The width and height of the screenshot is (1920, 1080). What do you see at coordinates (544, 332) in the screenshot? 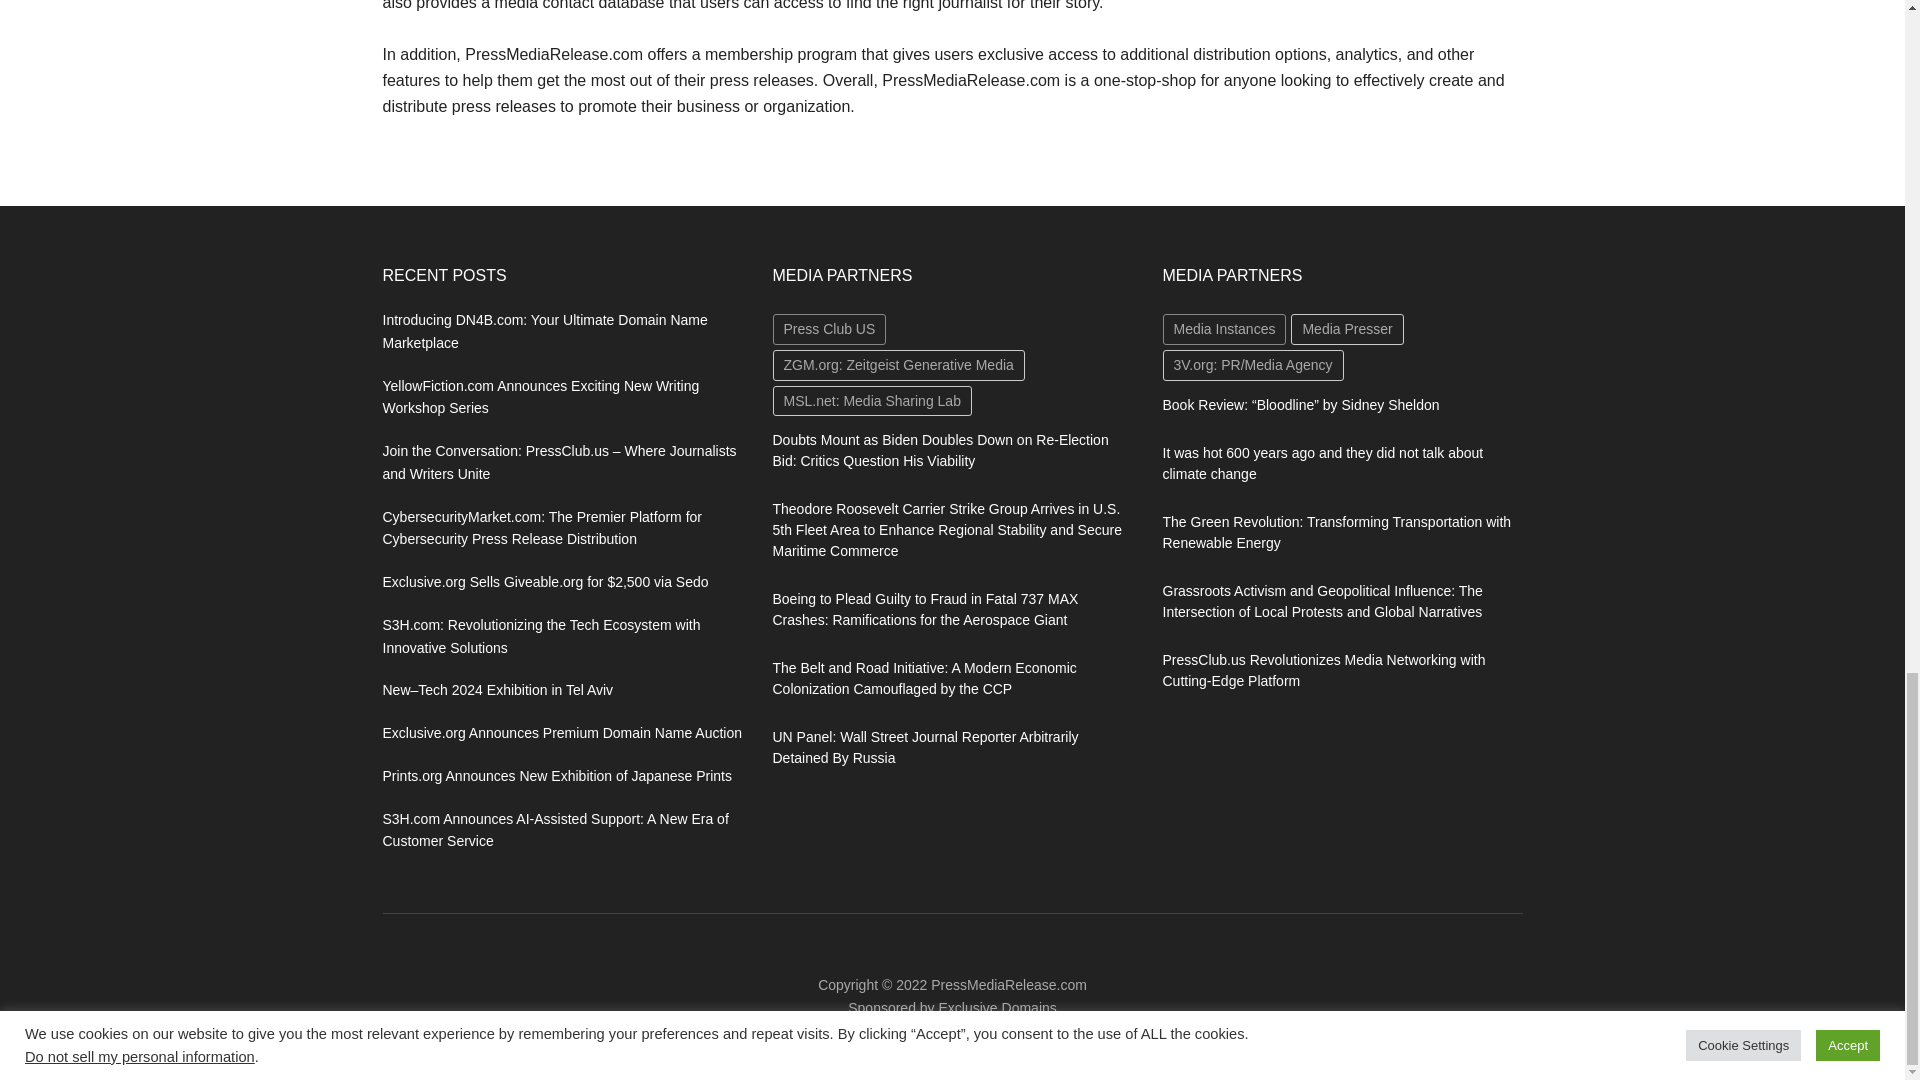
I see `Introducing DN4B.com: Your Ultimate Domain Name Marketplace` at bounding box center [544, 332].